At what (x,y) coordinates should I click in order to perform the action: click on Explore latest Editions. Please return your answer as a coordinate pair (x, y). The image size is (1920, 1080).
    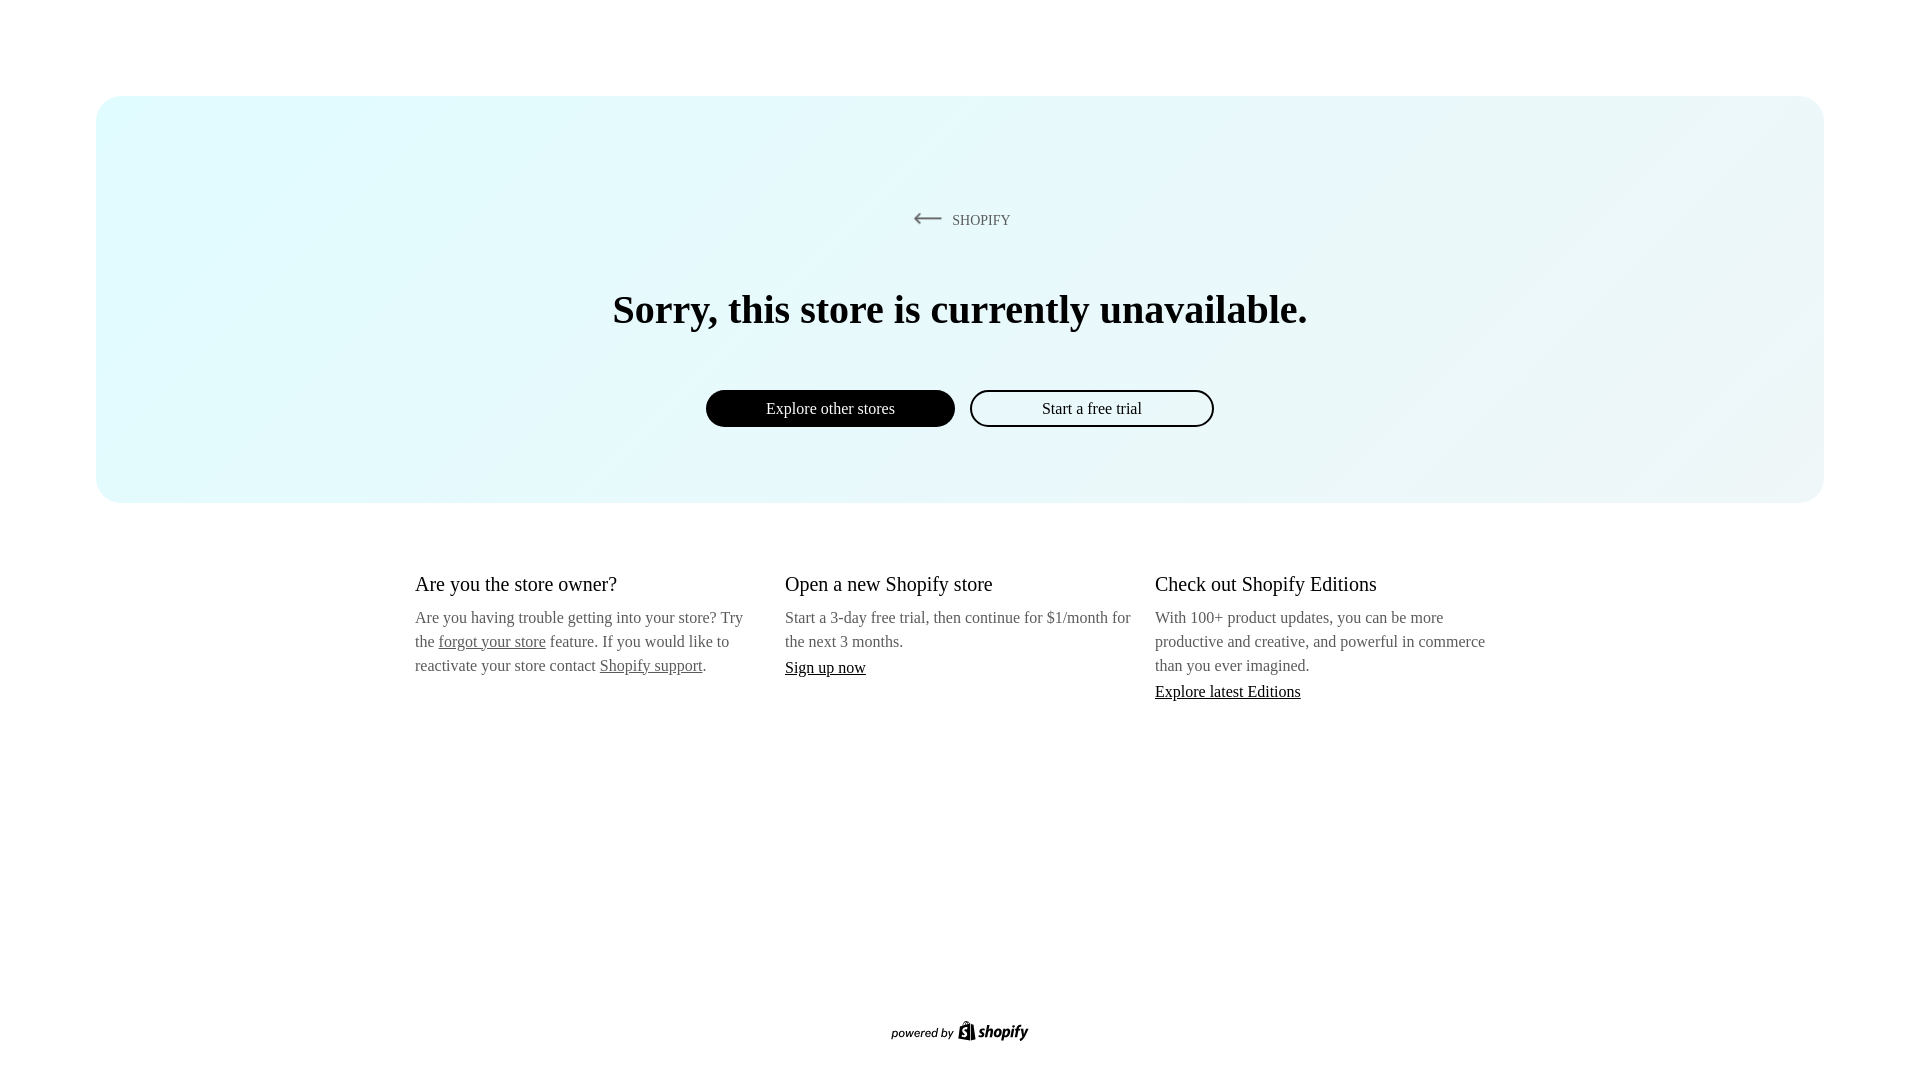
    Looking at the image, I should click on (1228, 690).